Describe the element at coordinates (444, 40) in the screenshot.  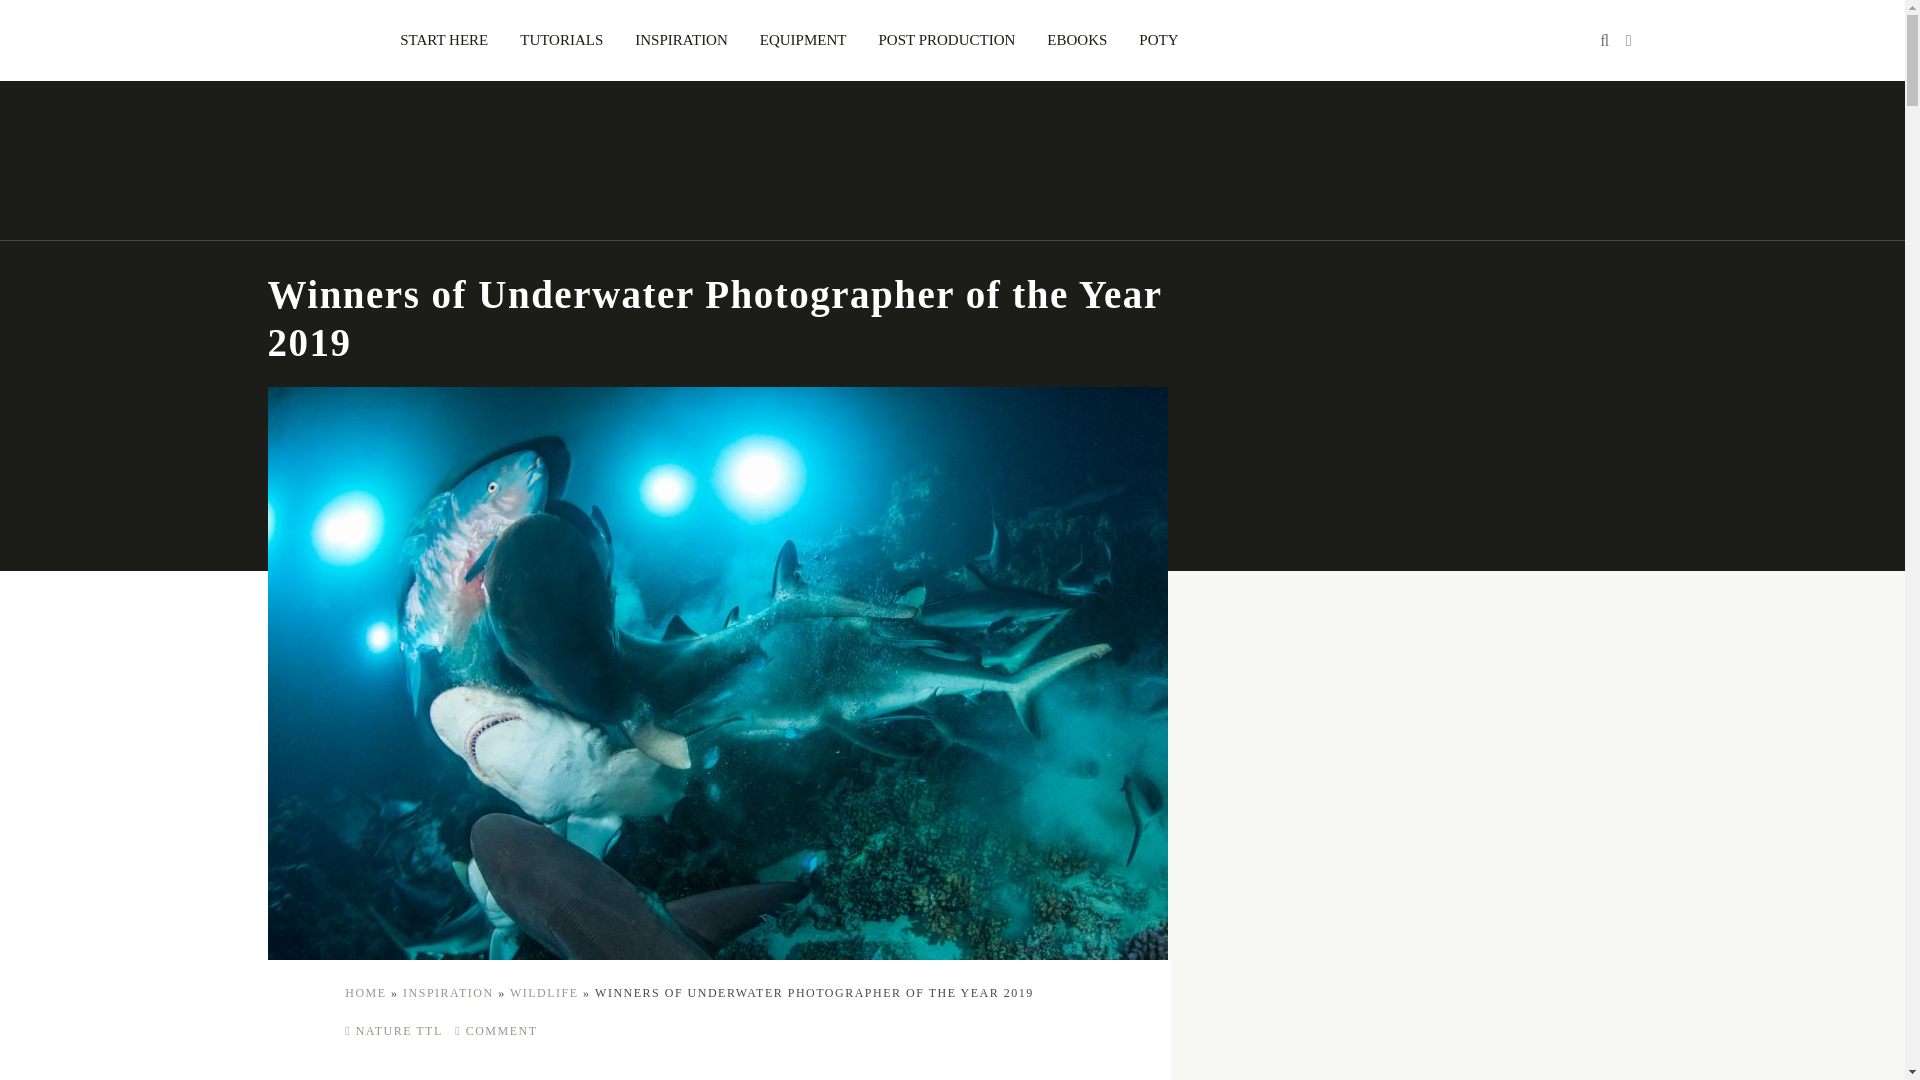
I see `START HERE` at that location.